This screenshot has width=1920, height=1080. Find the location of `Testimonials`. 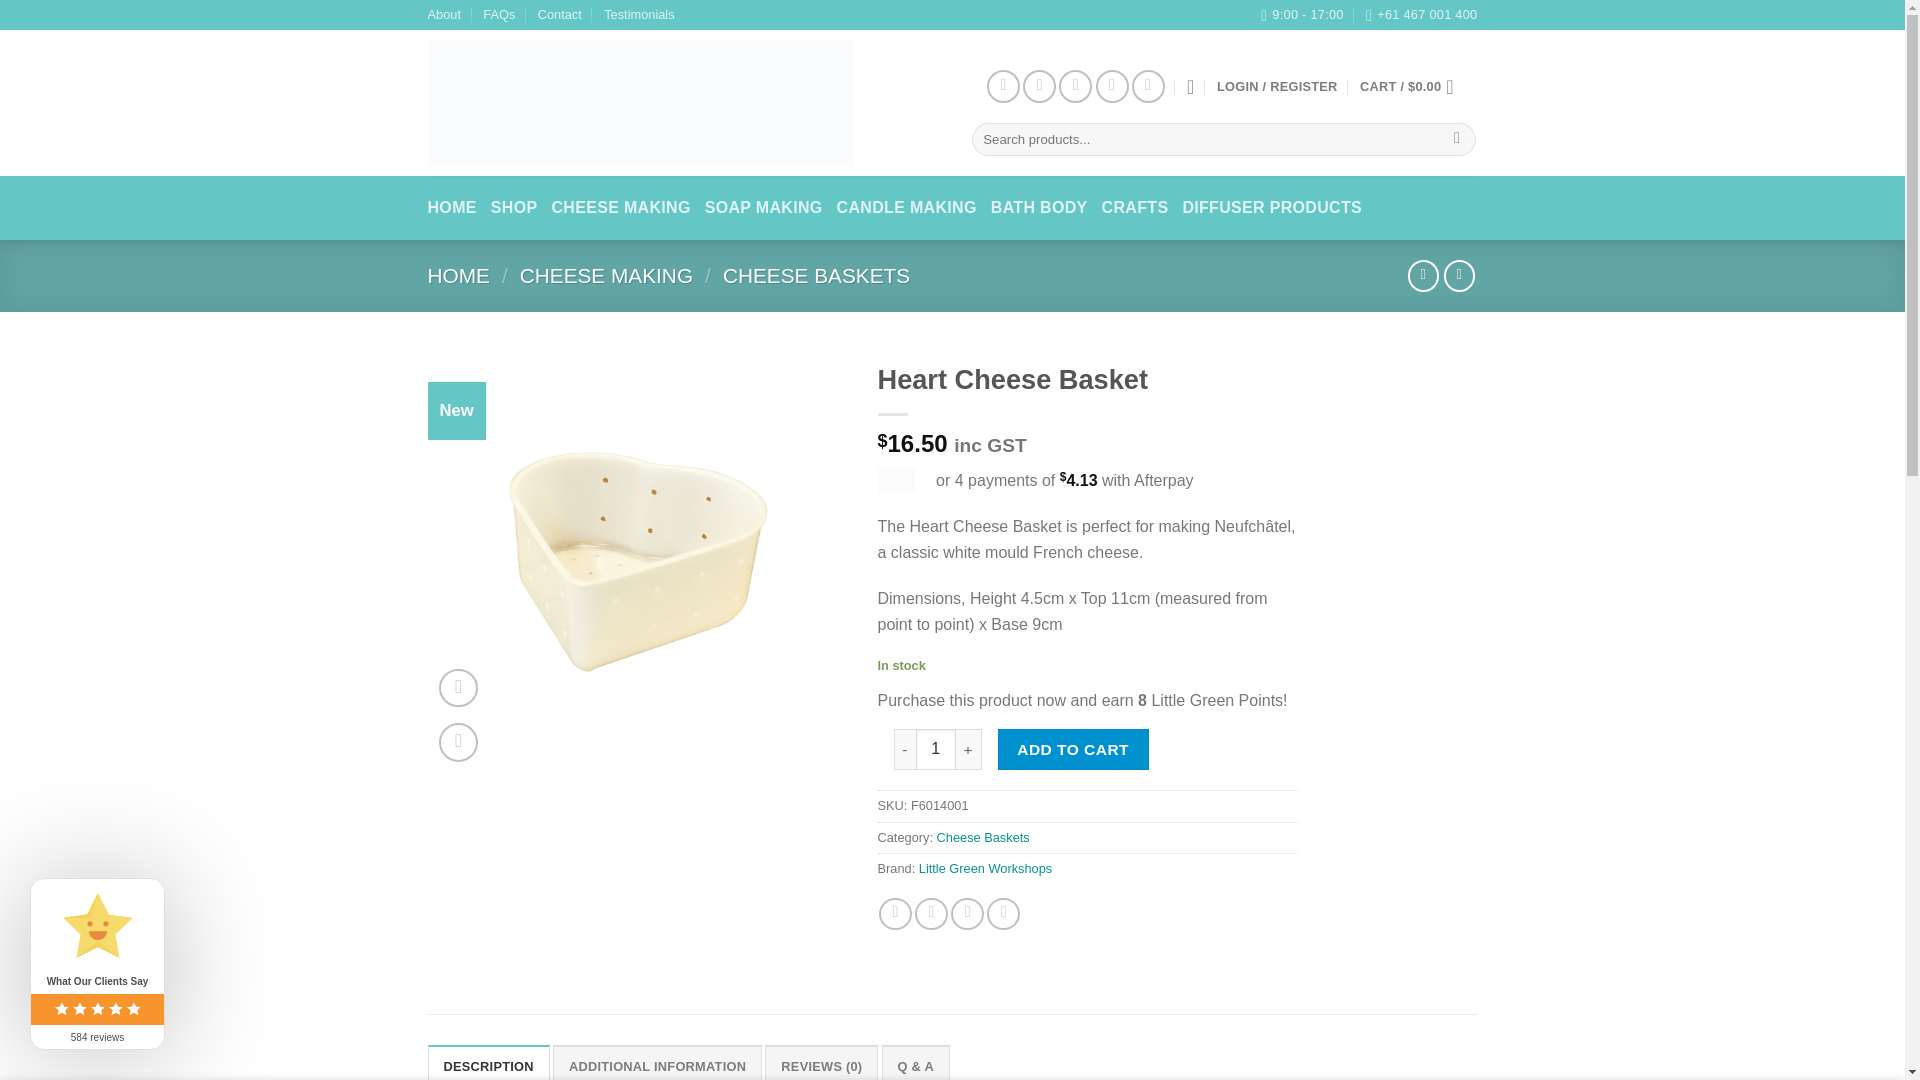

Testimonials is located at coordinates (638, 15).